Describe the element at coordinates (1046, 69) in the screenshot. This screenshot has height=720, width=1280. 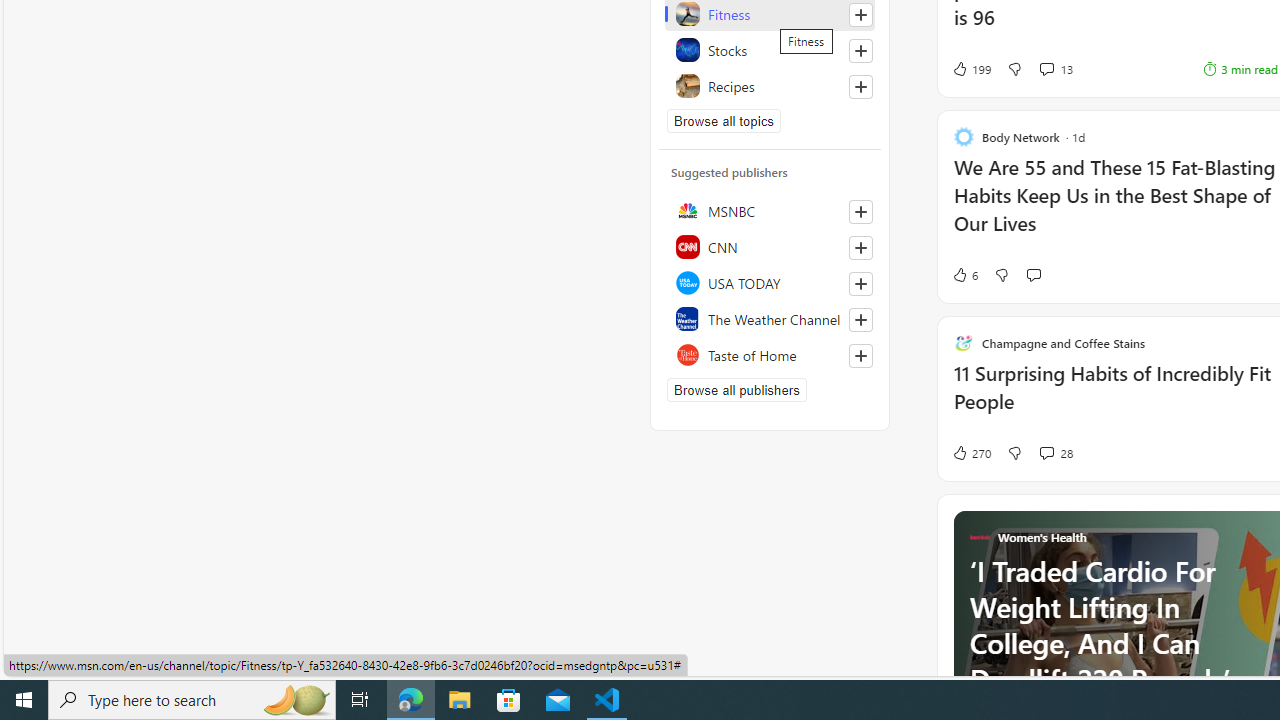
I see `View comments 13 Comment` at that location.